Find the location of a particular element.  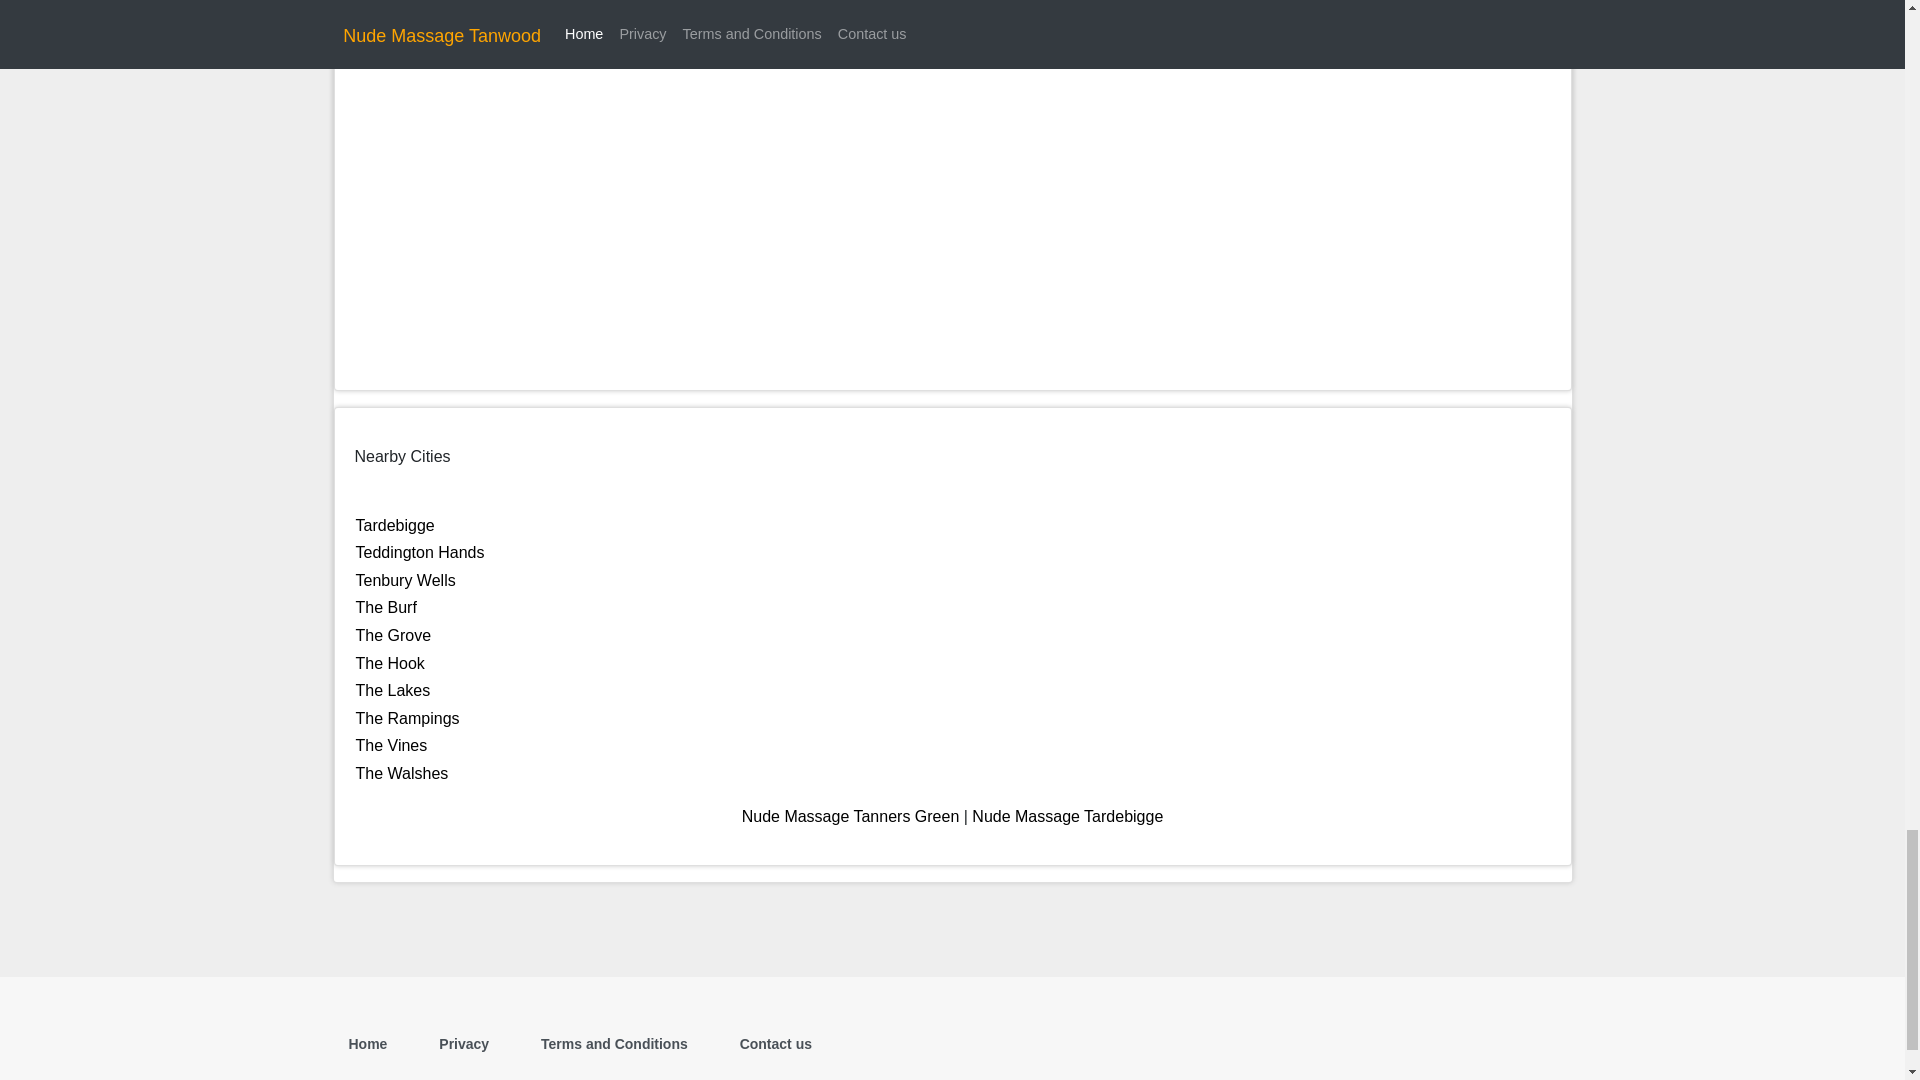

The Hook is located at coordinates (390, 662).